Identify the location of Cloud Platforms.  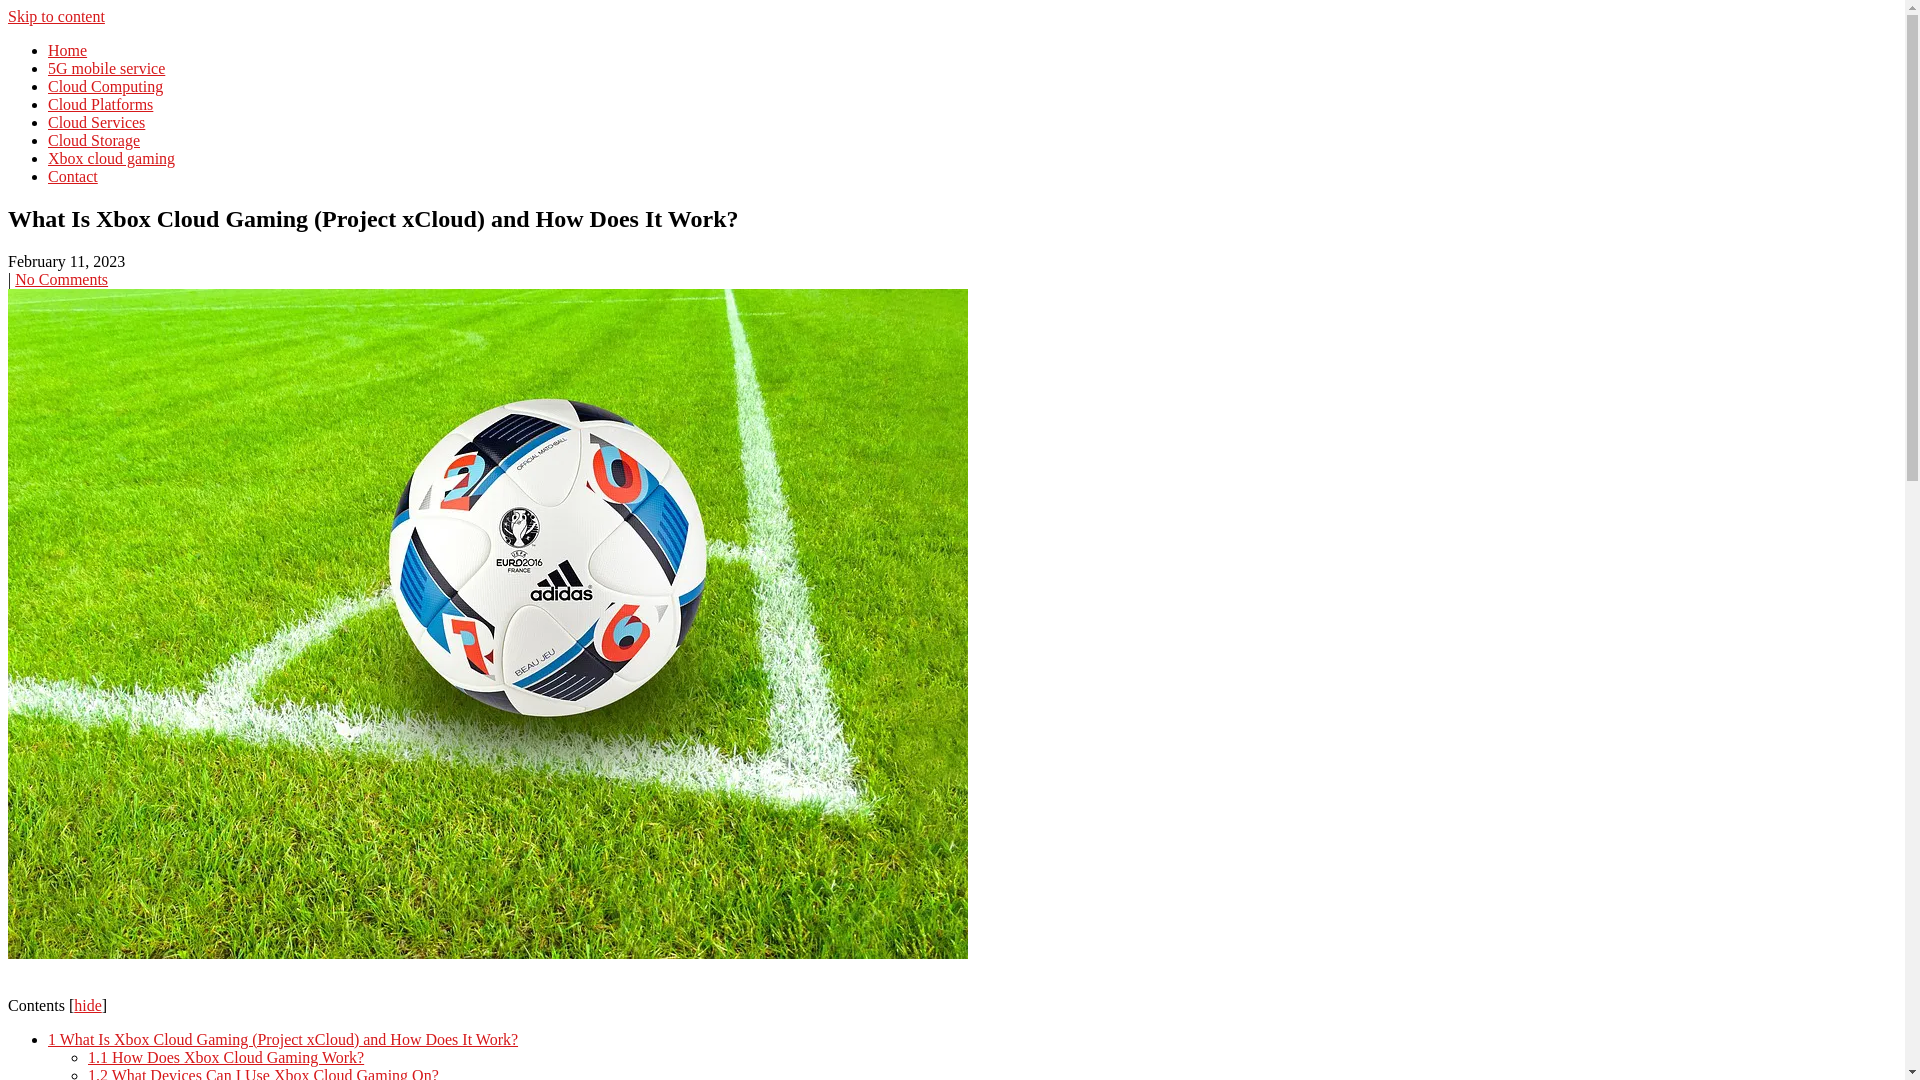
(100, 104).